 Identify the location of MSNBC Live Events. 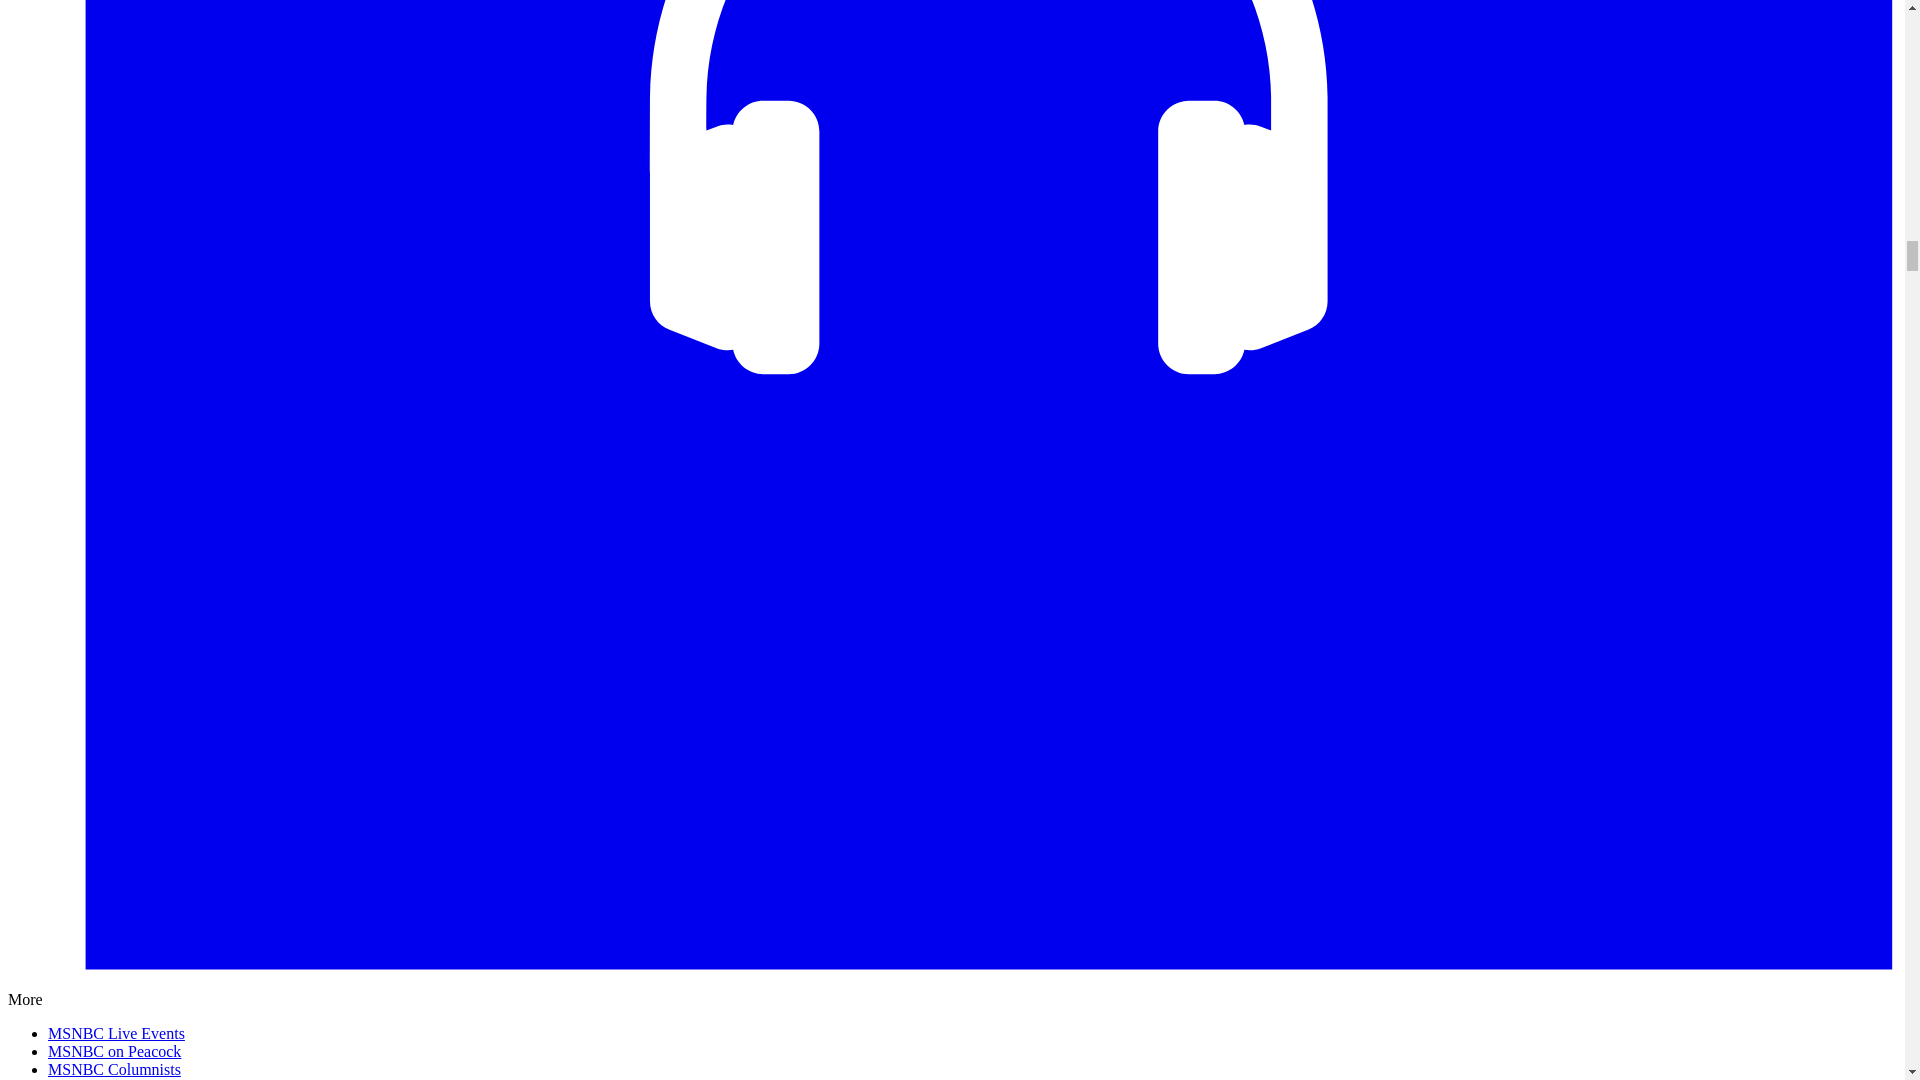
(116, 1033).